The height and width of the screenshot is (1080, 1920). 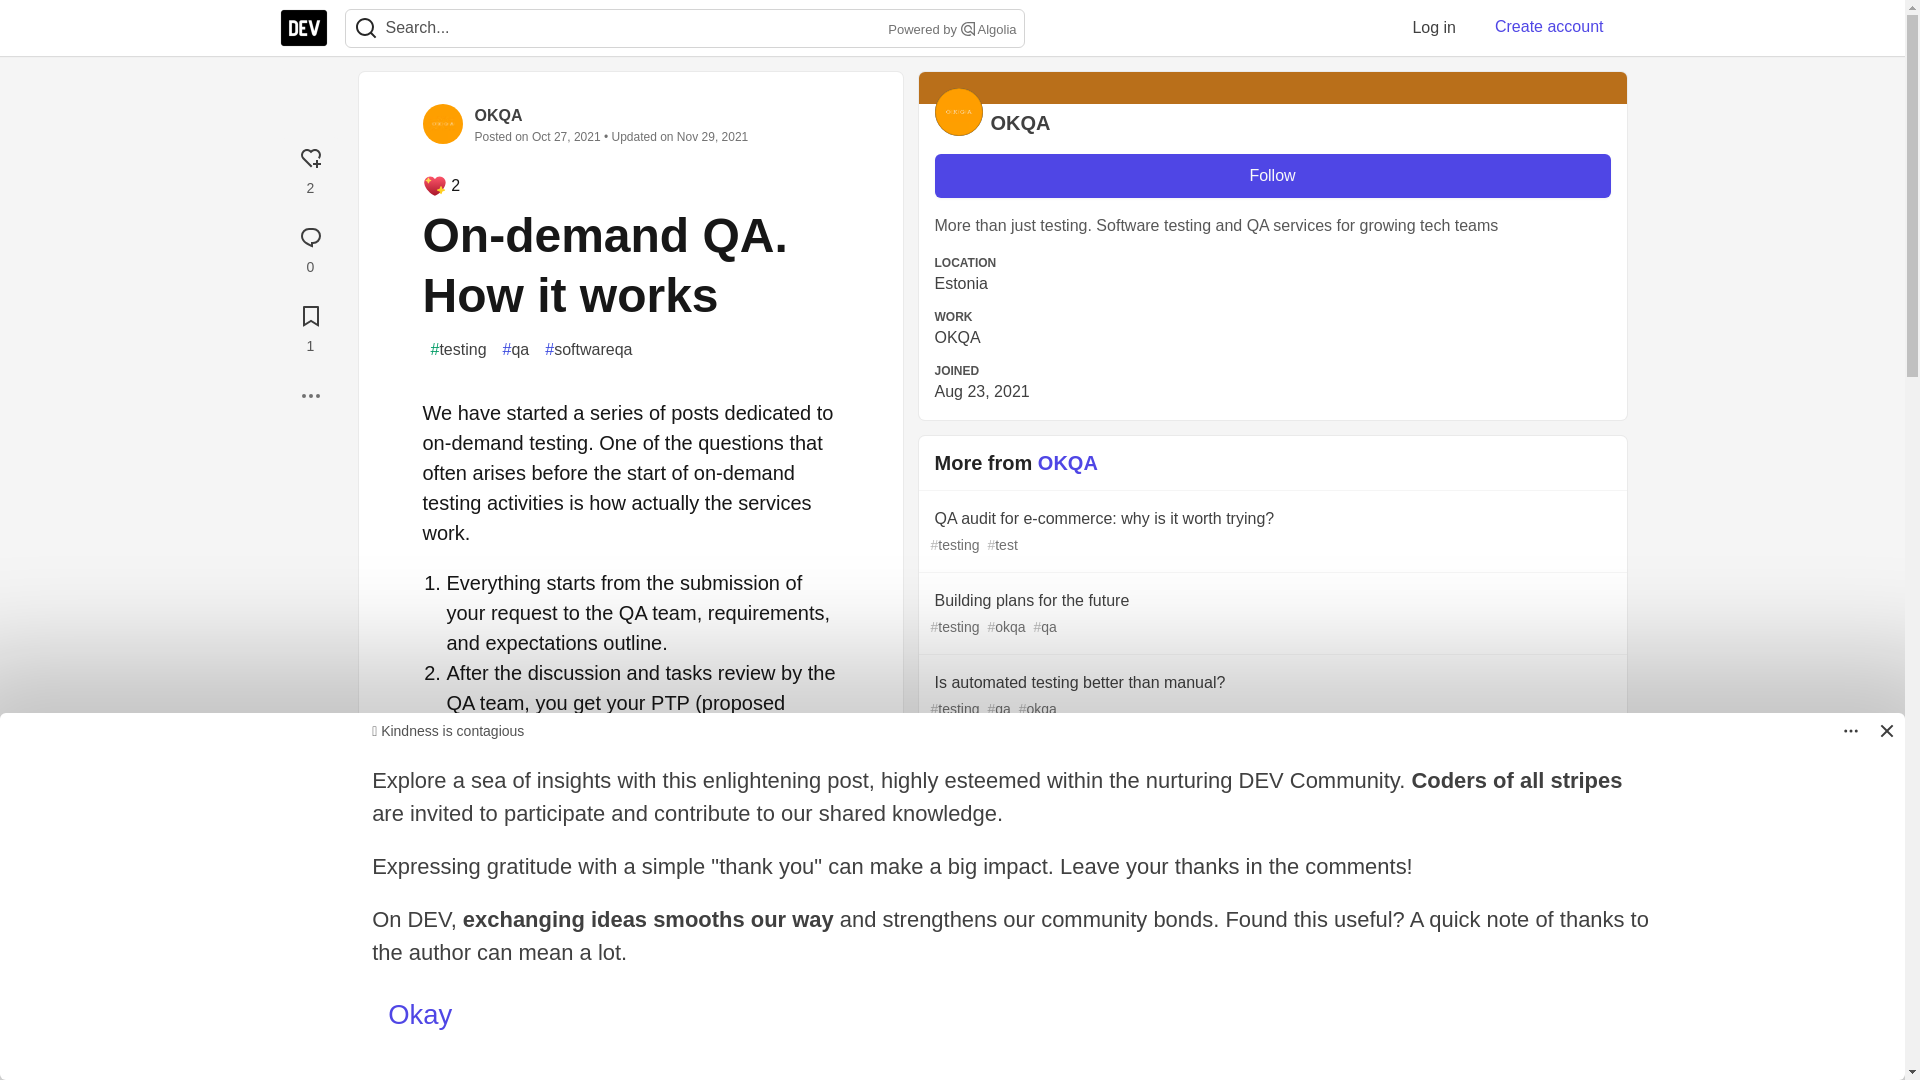 What do you see at coordinates (498, 115) in the screenshot?
I see `OKQA` at bounding box center [498, 115].